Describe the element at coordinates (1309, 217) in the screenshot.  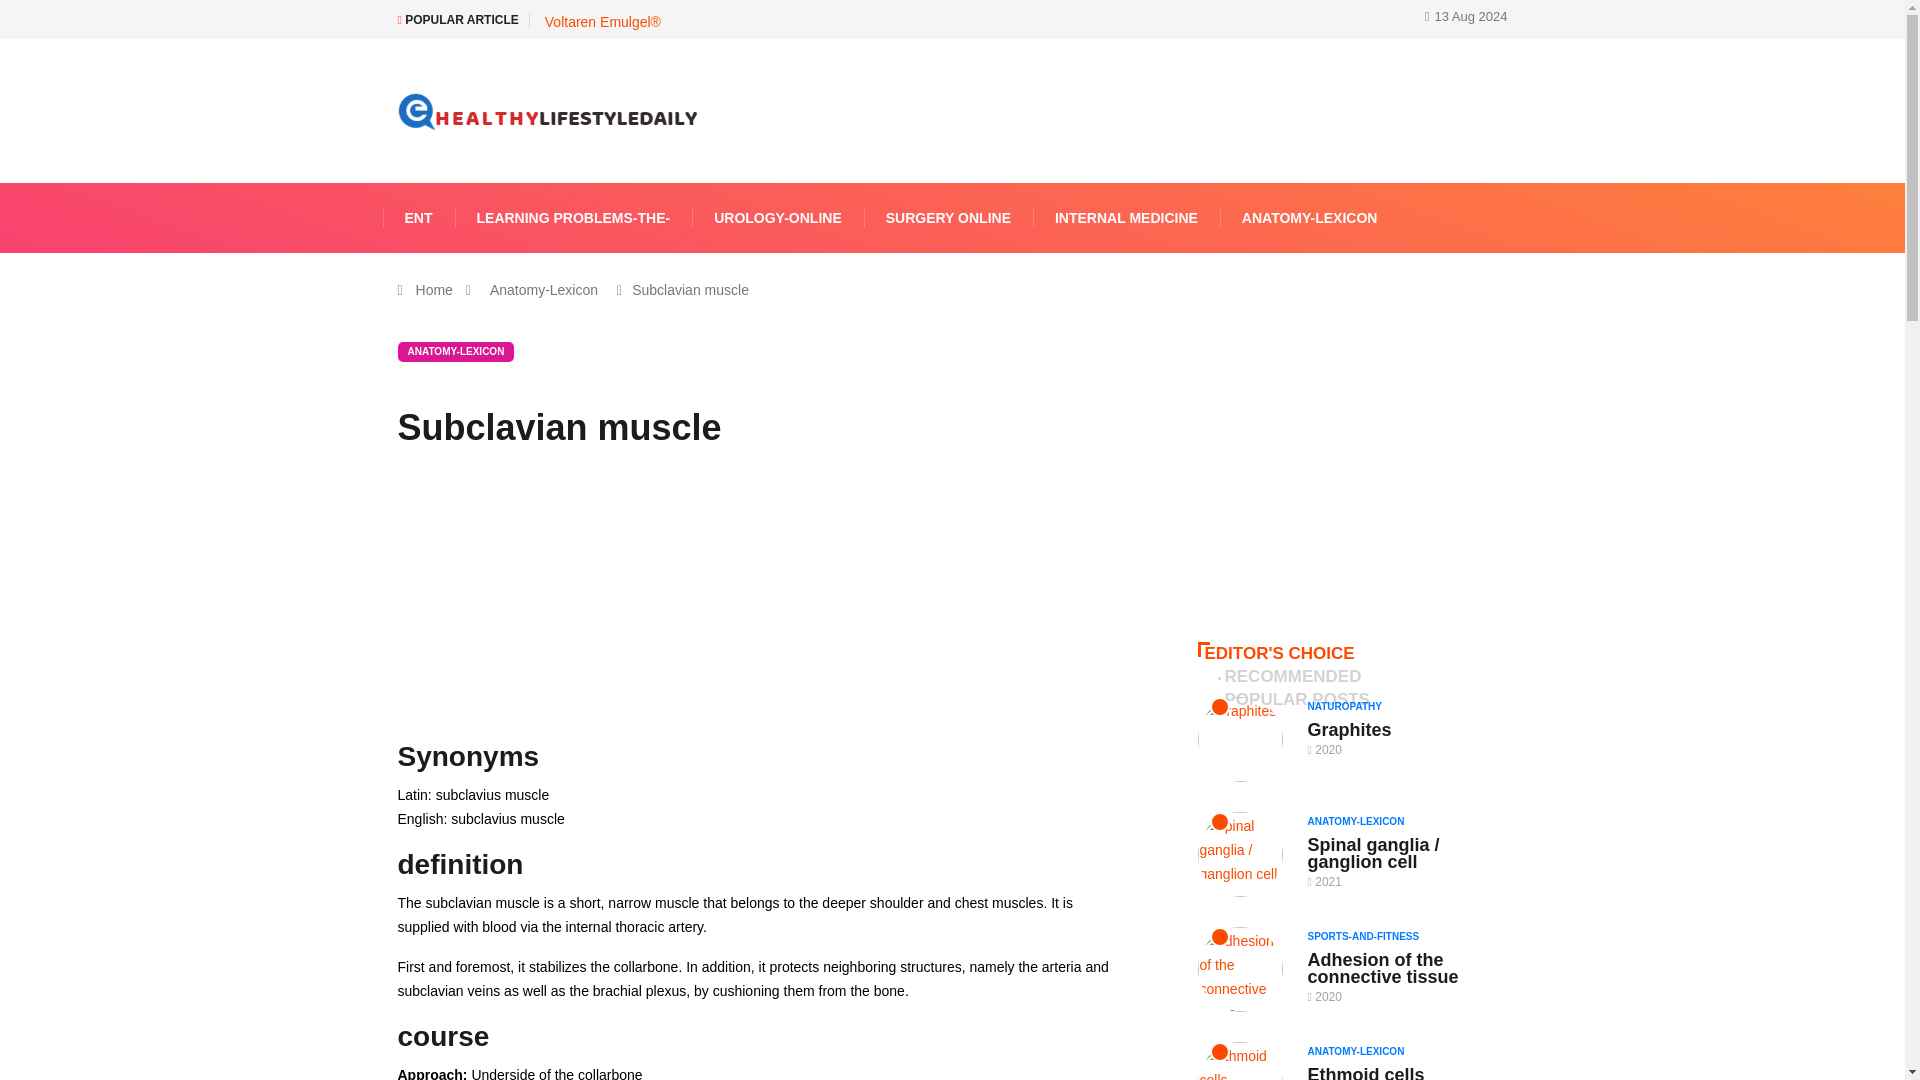
I see `ANATOMY-LEXICON` at that location.